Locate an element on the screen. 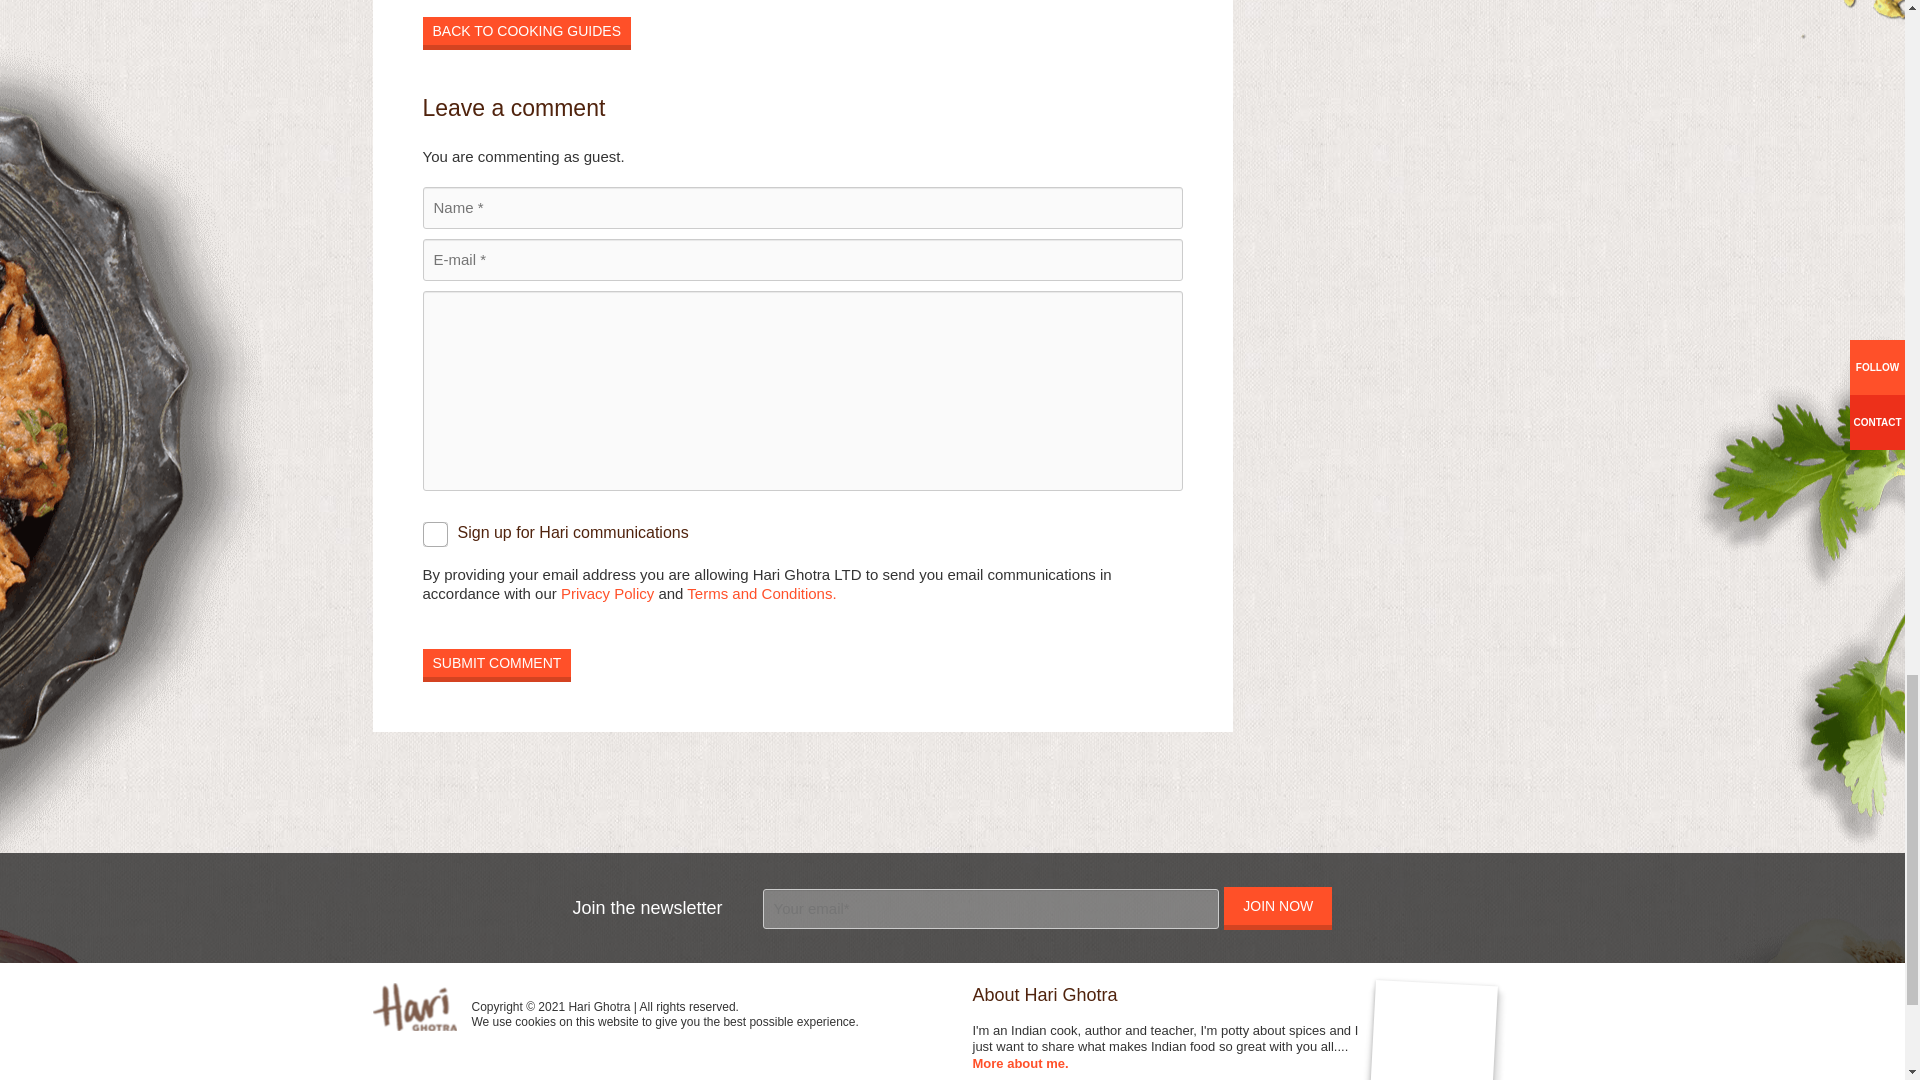  Foodies100 Index of UK Food Blogs is located at coordinates (650, 1056).